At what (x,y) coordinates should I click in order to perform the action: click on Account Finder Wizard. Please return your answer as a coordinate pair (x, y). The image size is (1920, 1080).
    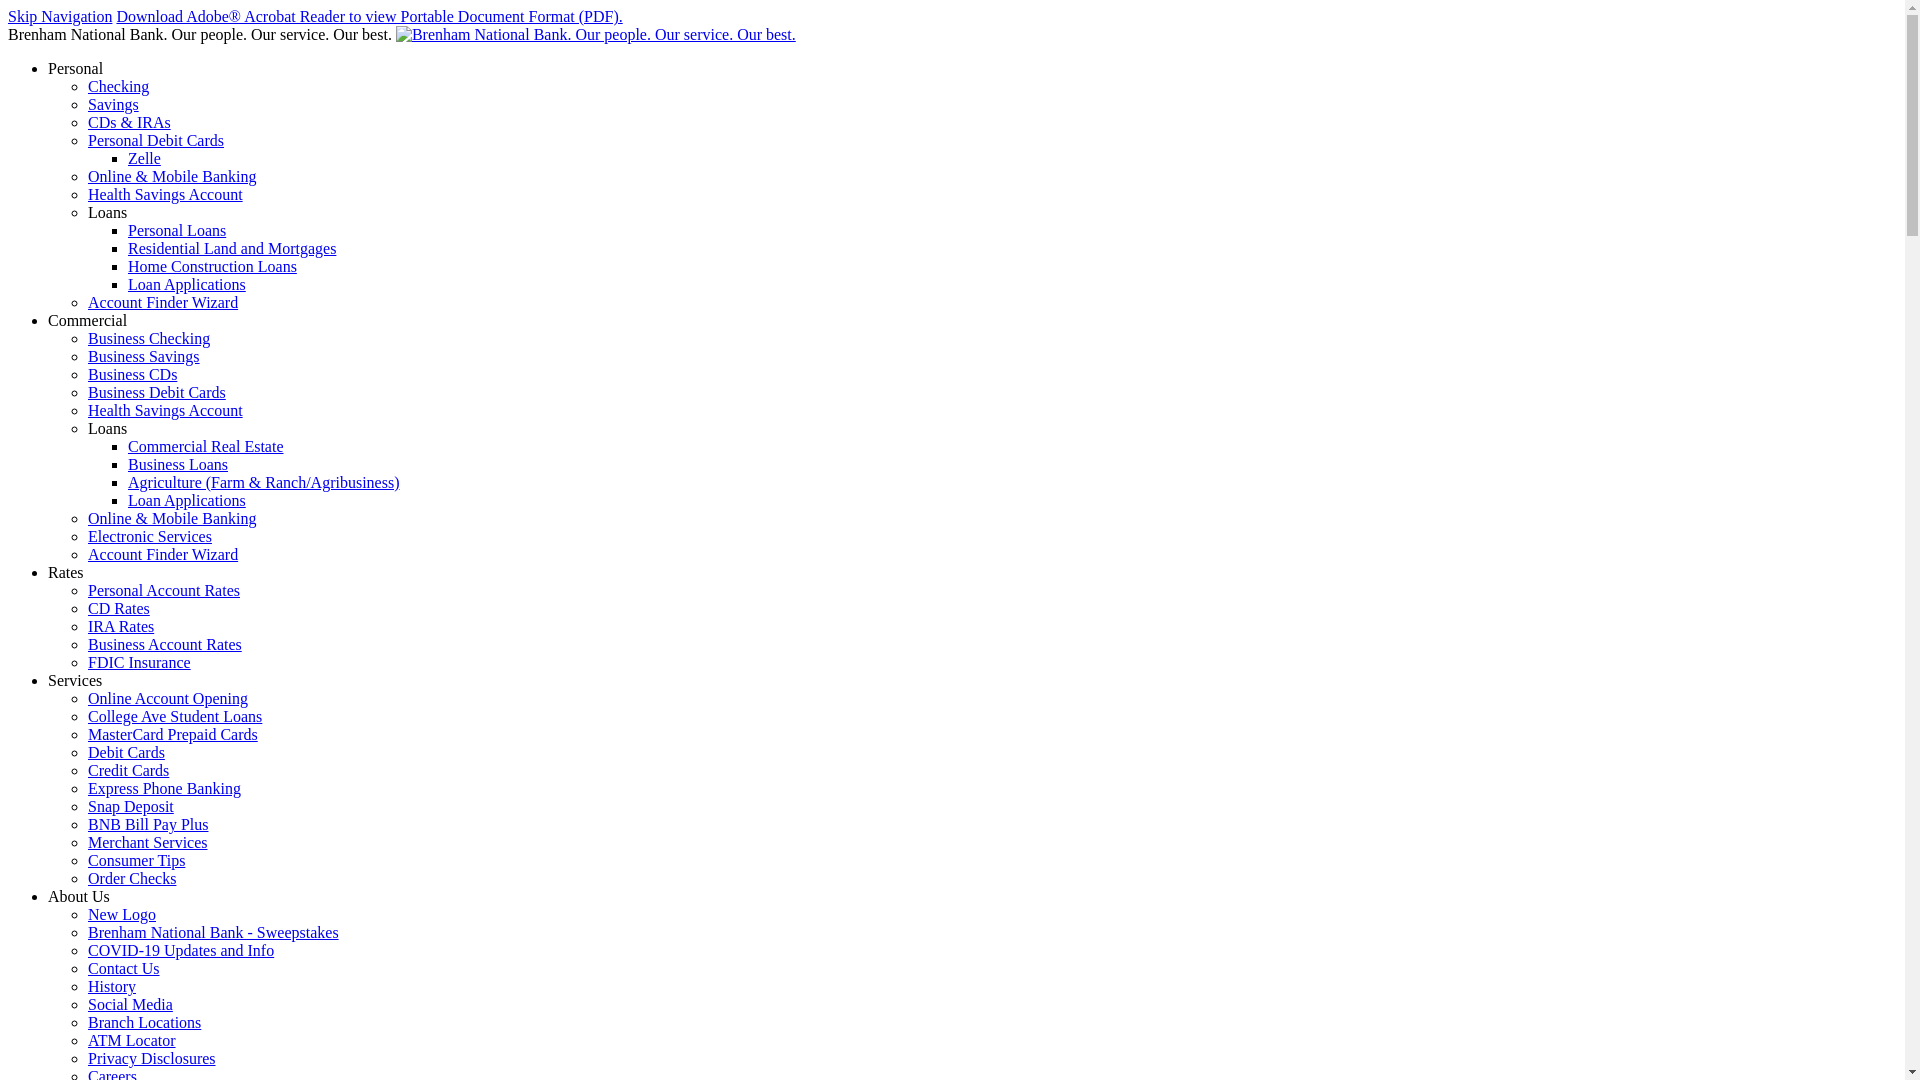
    Looking at the image, I should click on (163, 554).